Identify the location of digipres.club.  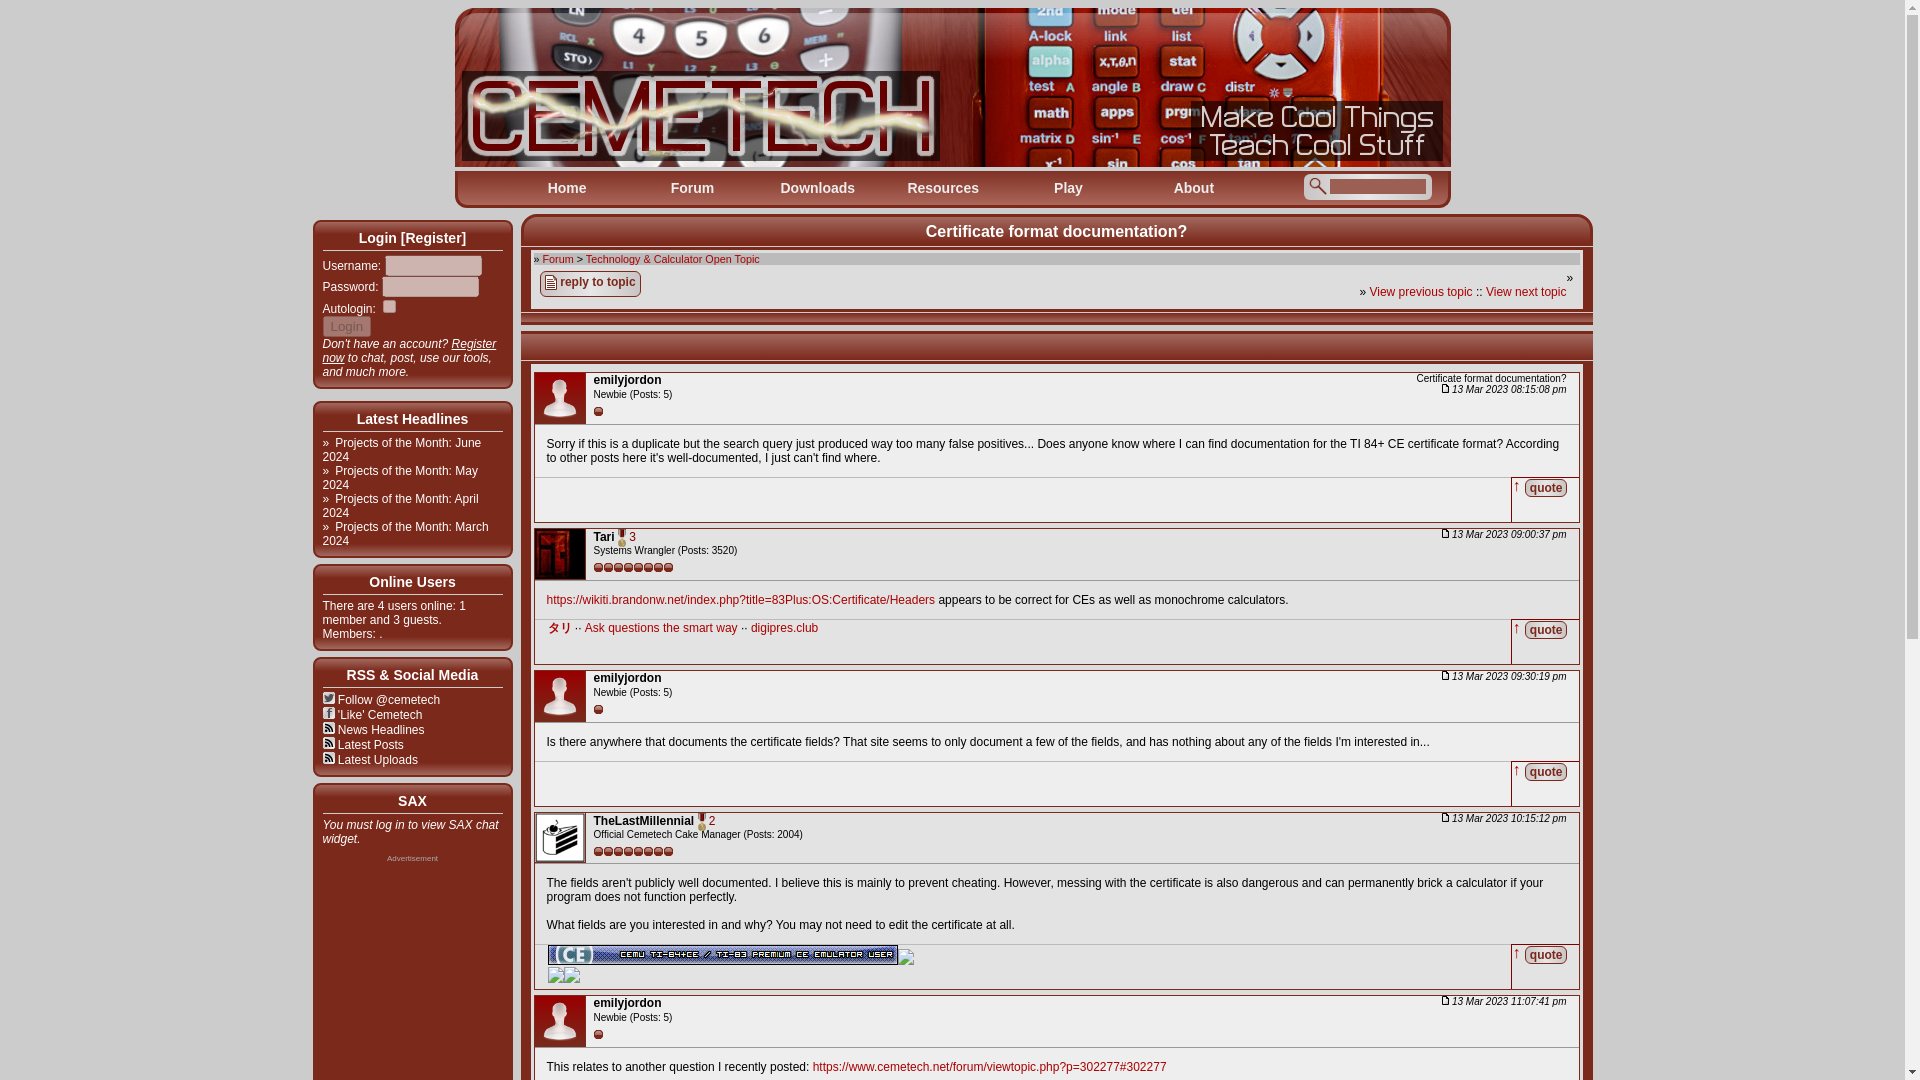
(784, 628).